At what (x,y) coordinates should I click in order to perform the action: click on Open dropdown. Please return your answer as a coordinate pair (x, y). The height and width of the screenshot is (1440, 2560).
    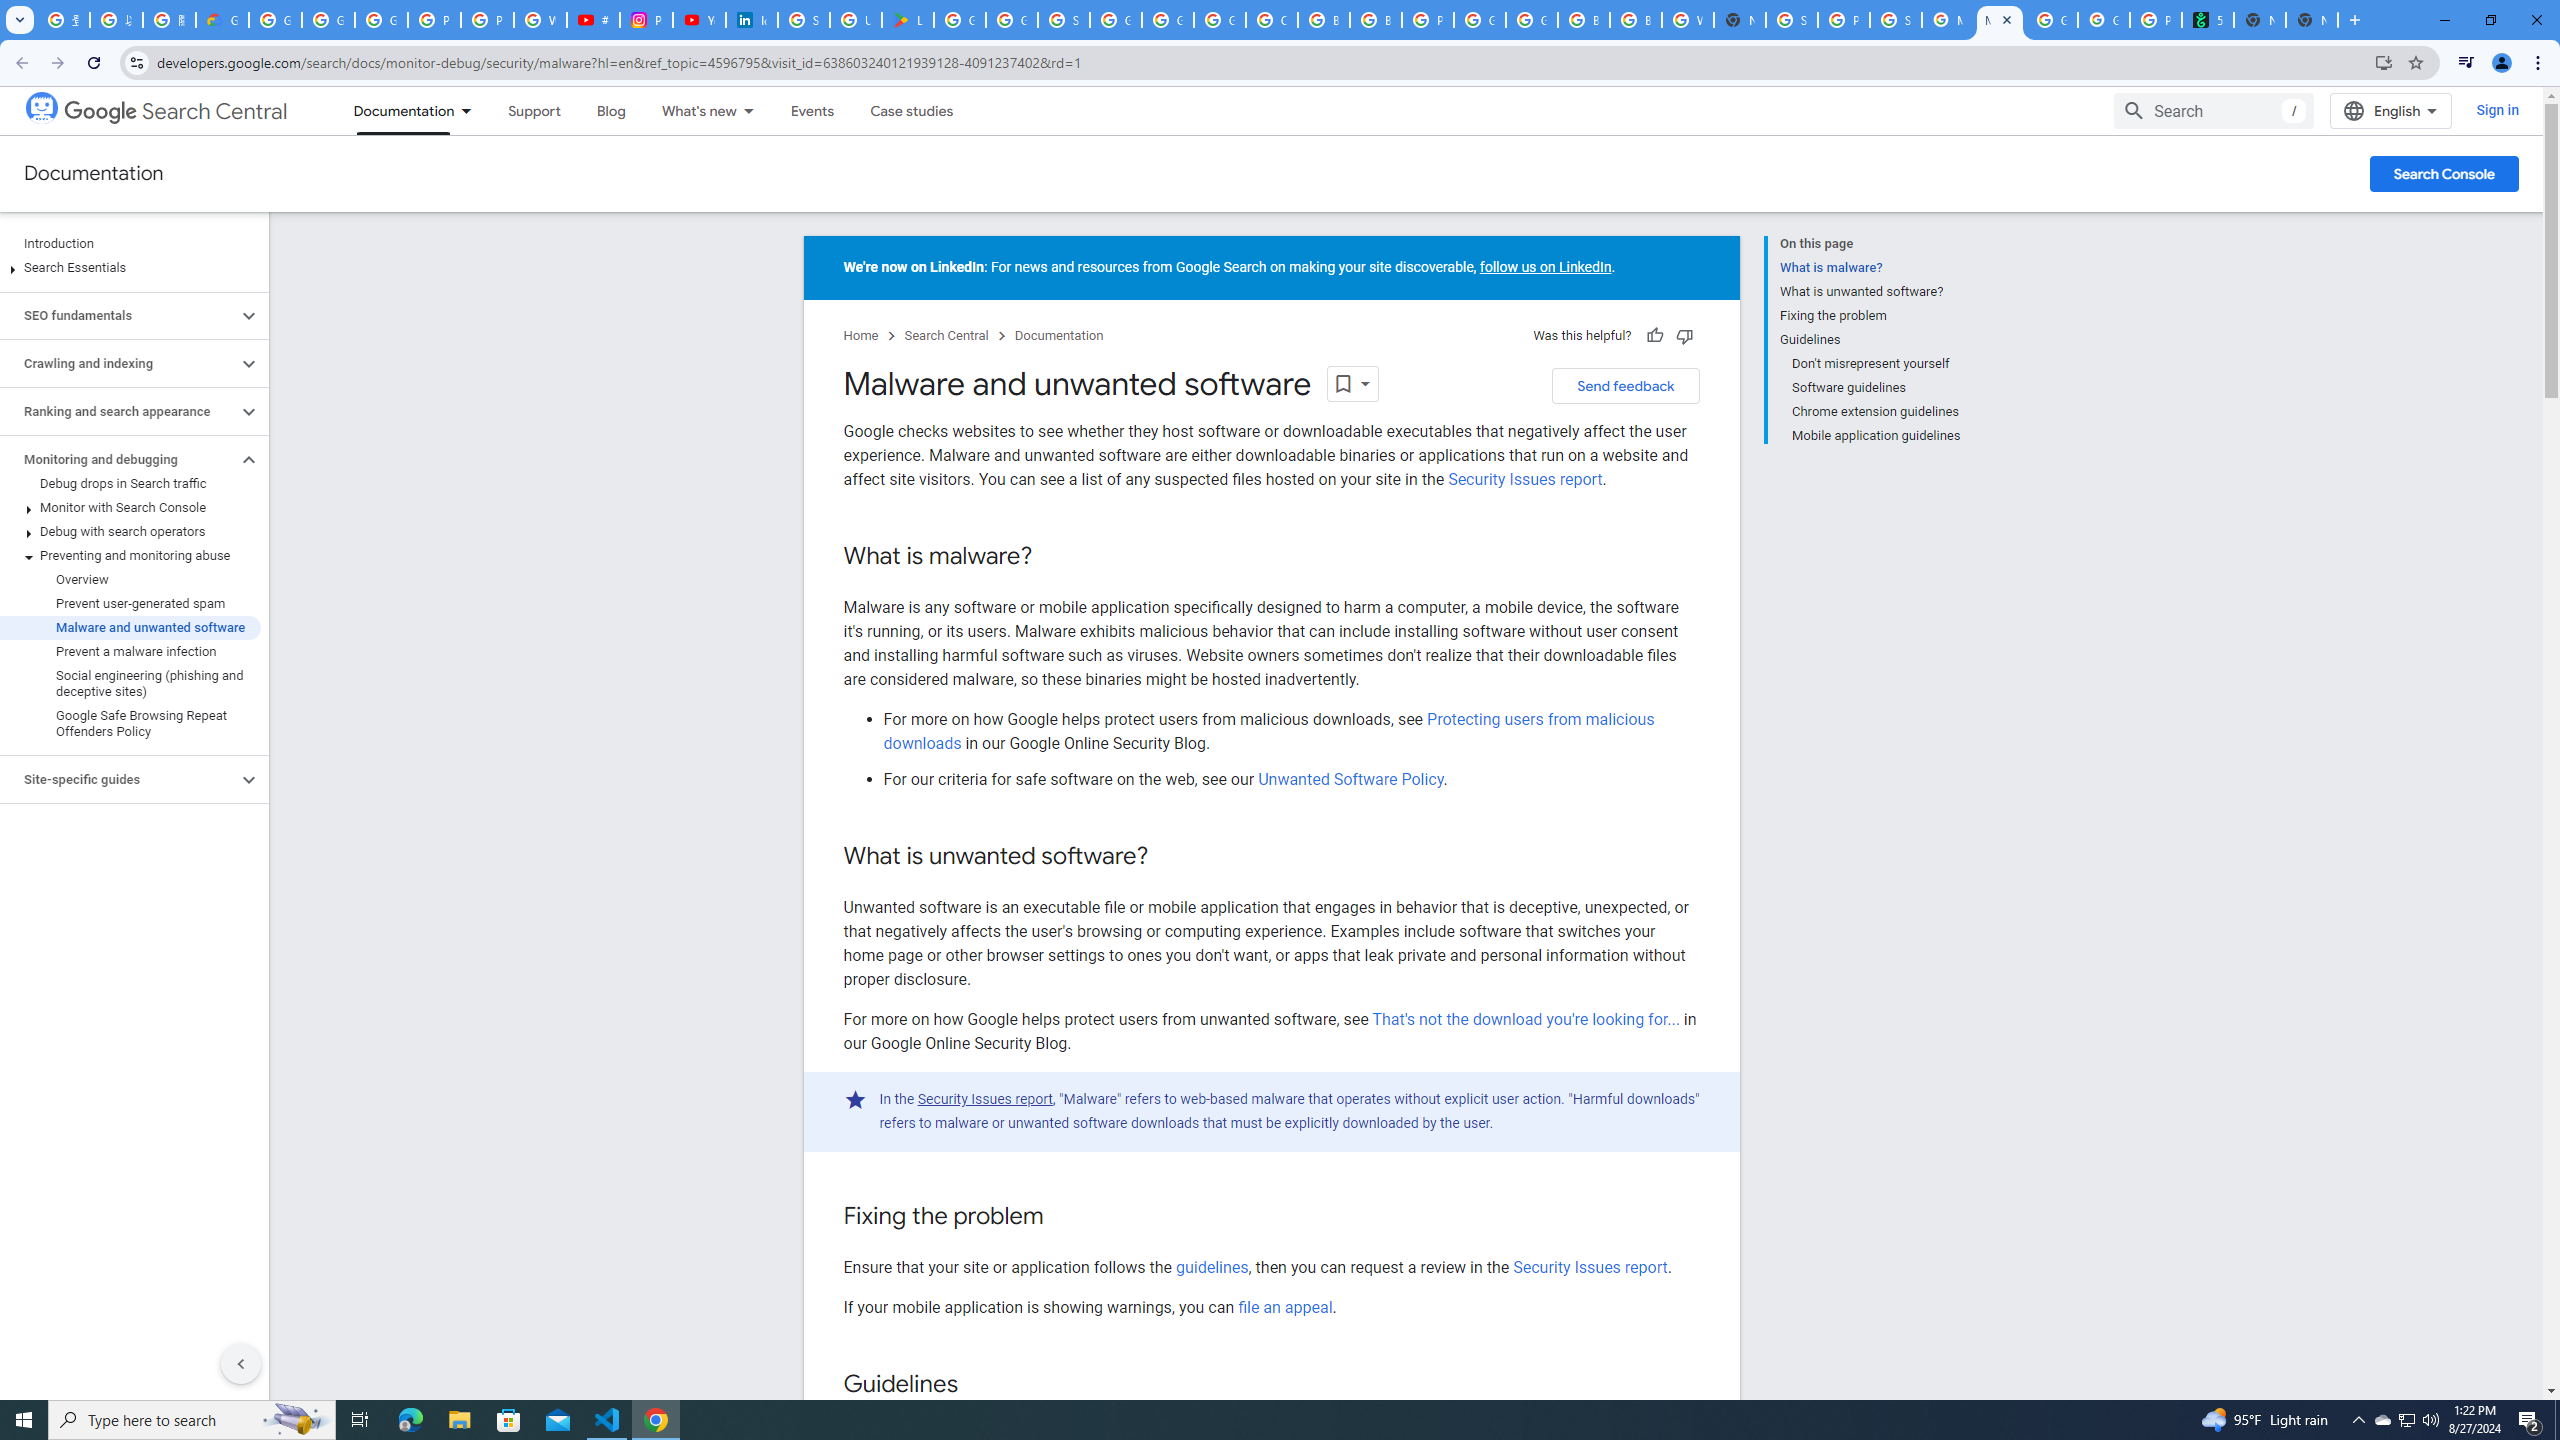
    Looking at the image, I should click on (1352, 383).